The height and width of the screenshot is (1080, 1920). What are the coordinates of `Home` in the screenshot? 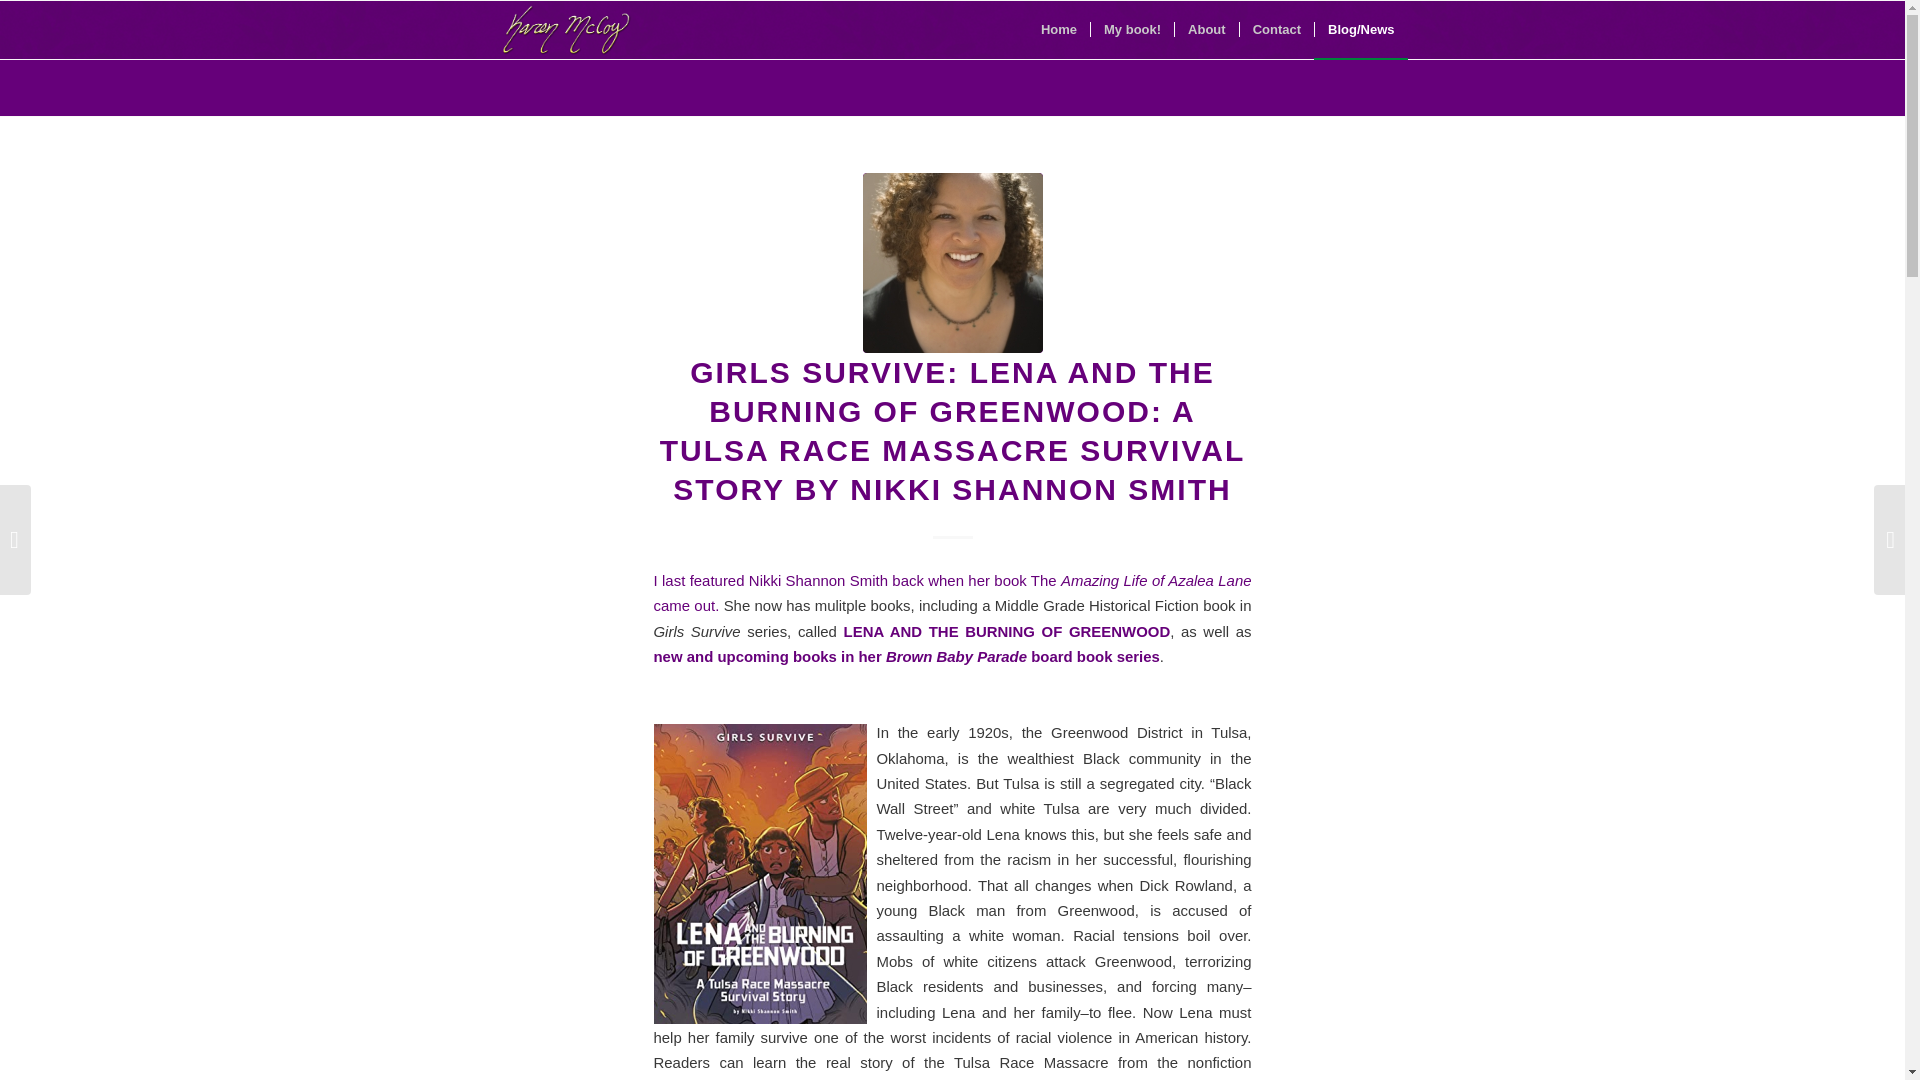 It's located at (1058, 30).